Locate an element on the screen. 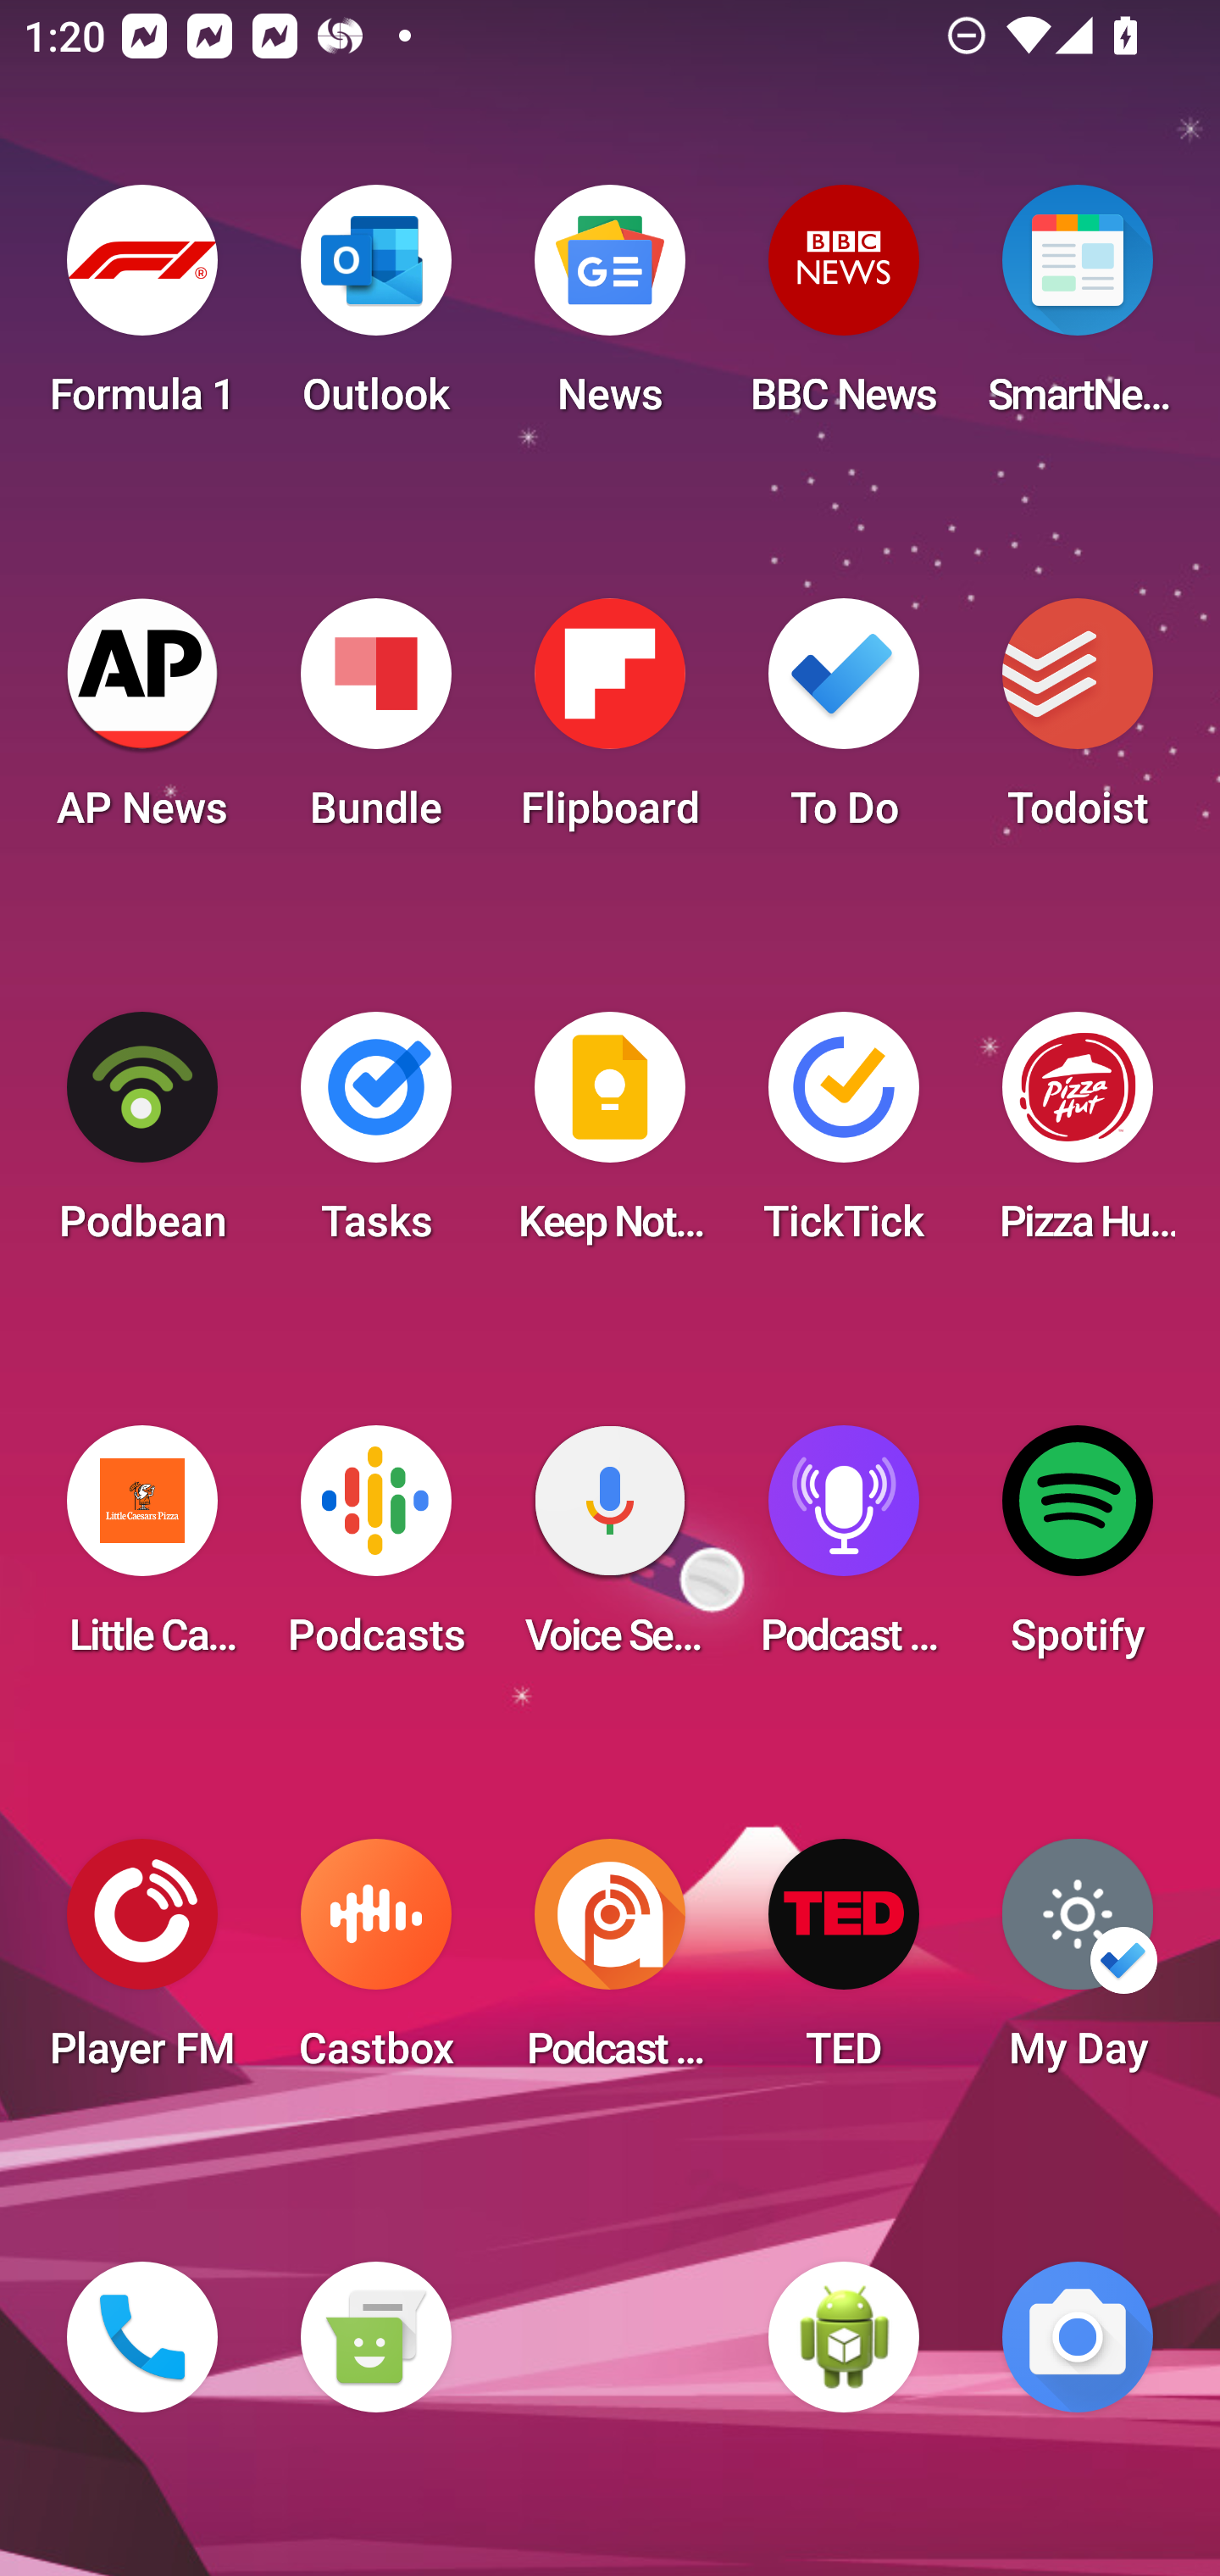  TED is located at coordinates (844, 1964).